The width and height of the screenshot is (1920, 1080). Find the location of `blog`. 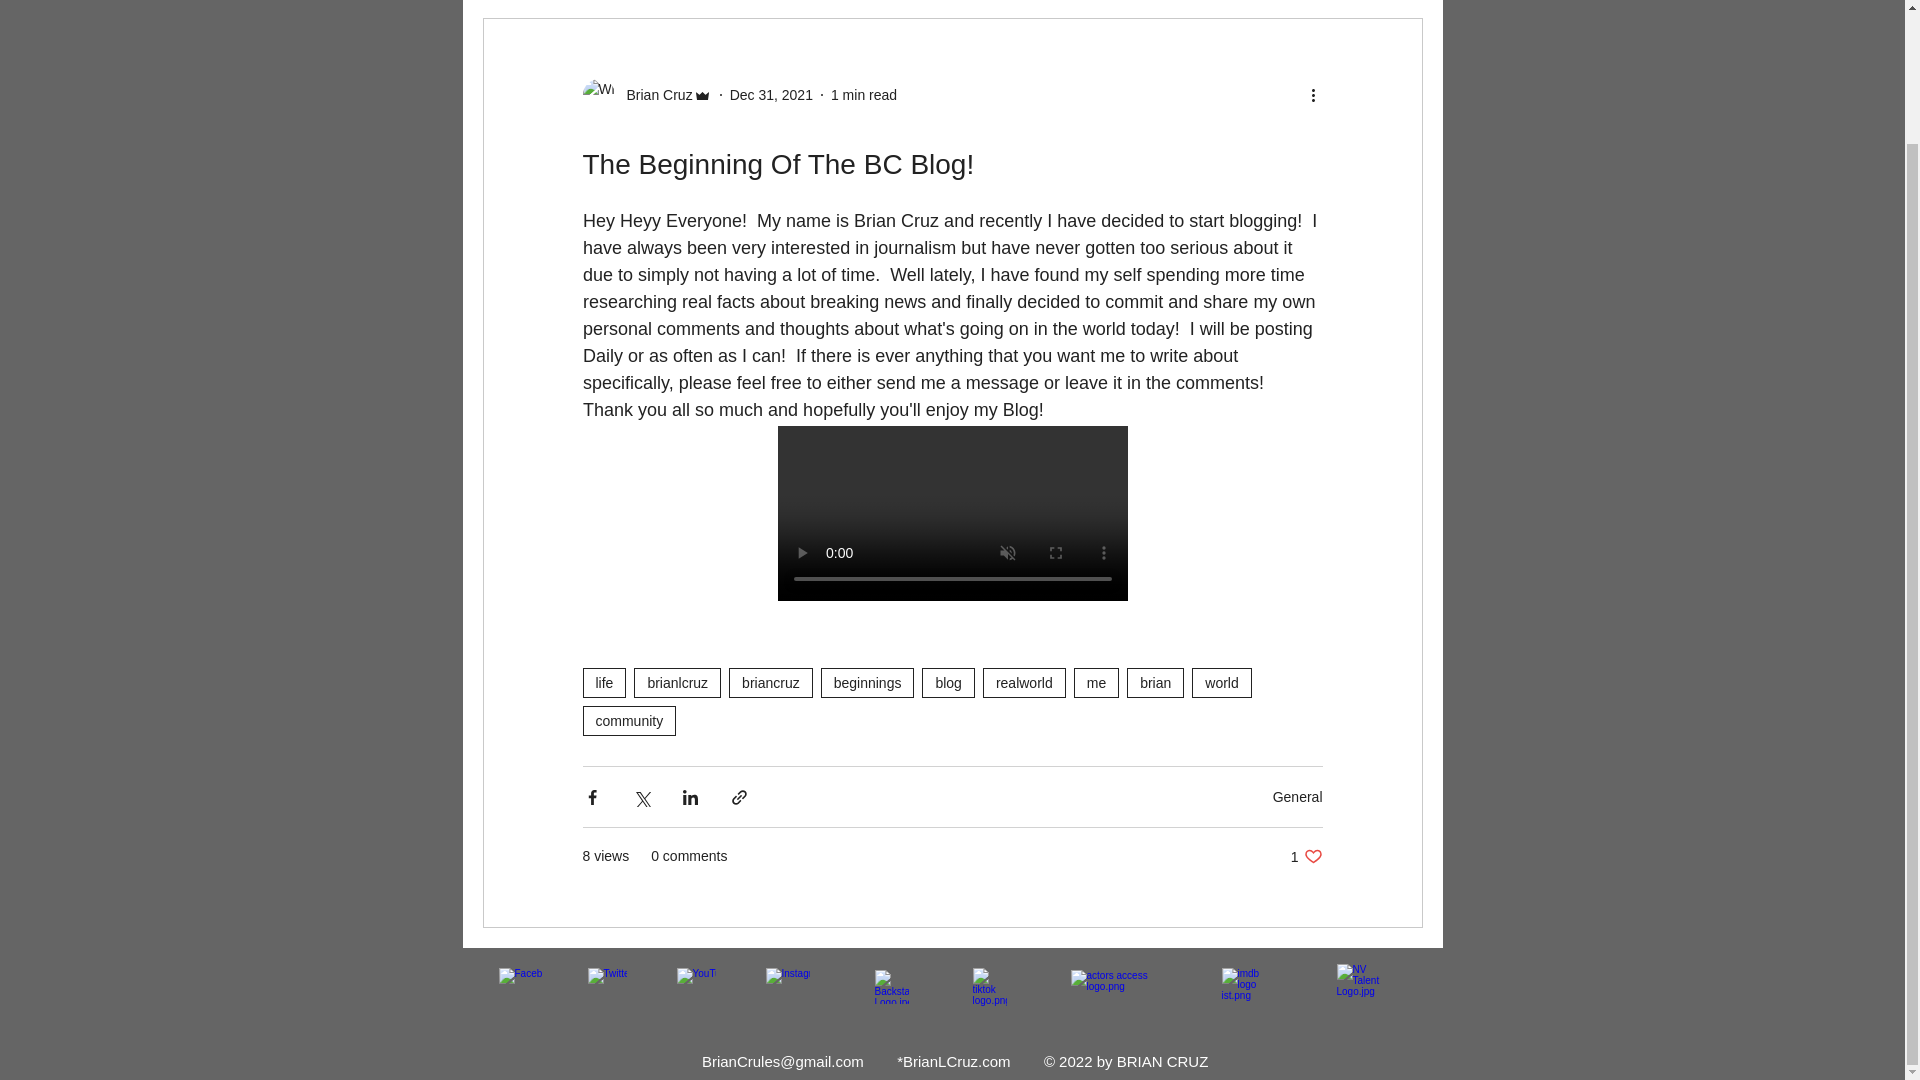

blog is located at coordinates (1306, 856).